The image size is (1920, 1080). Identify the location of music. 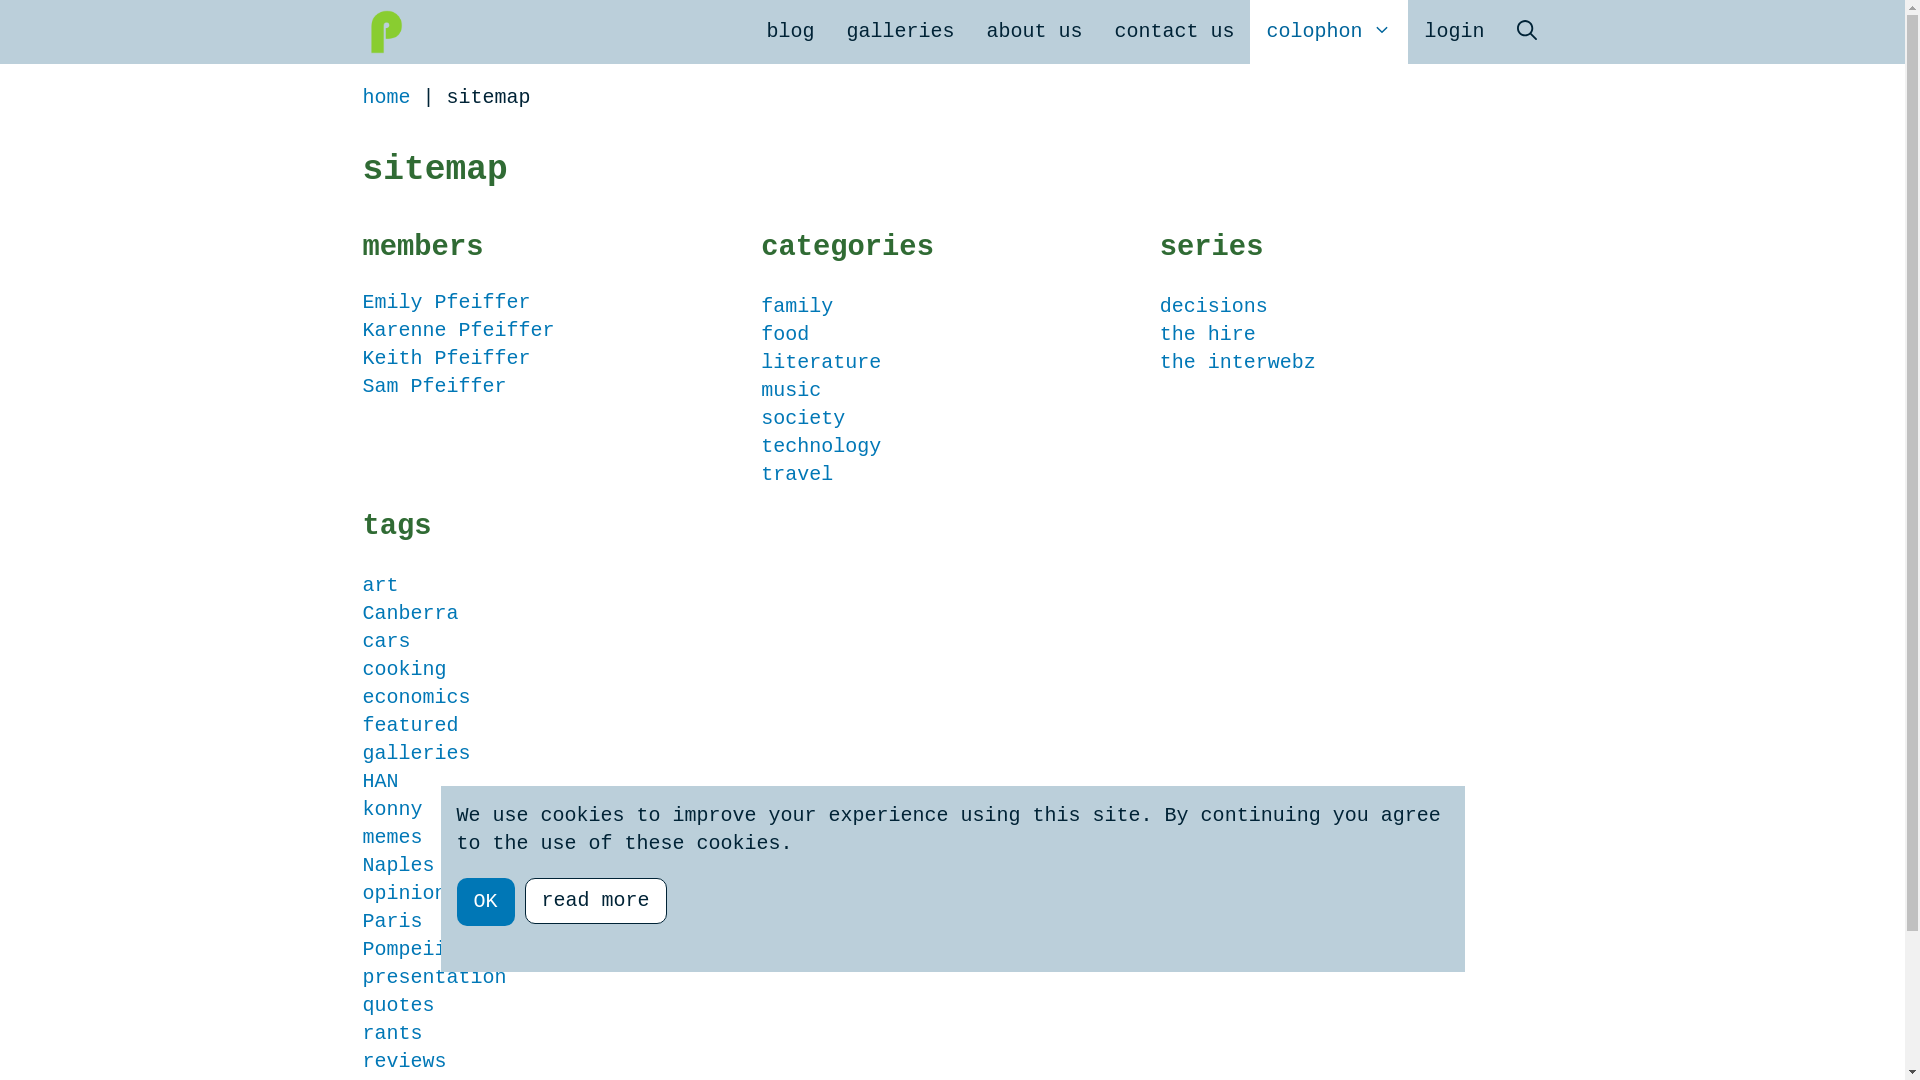
(791, 390).